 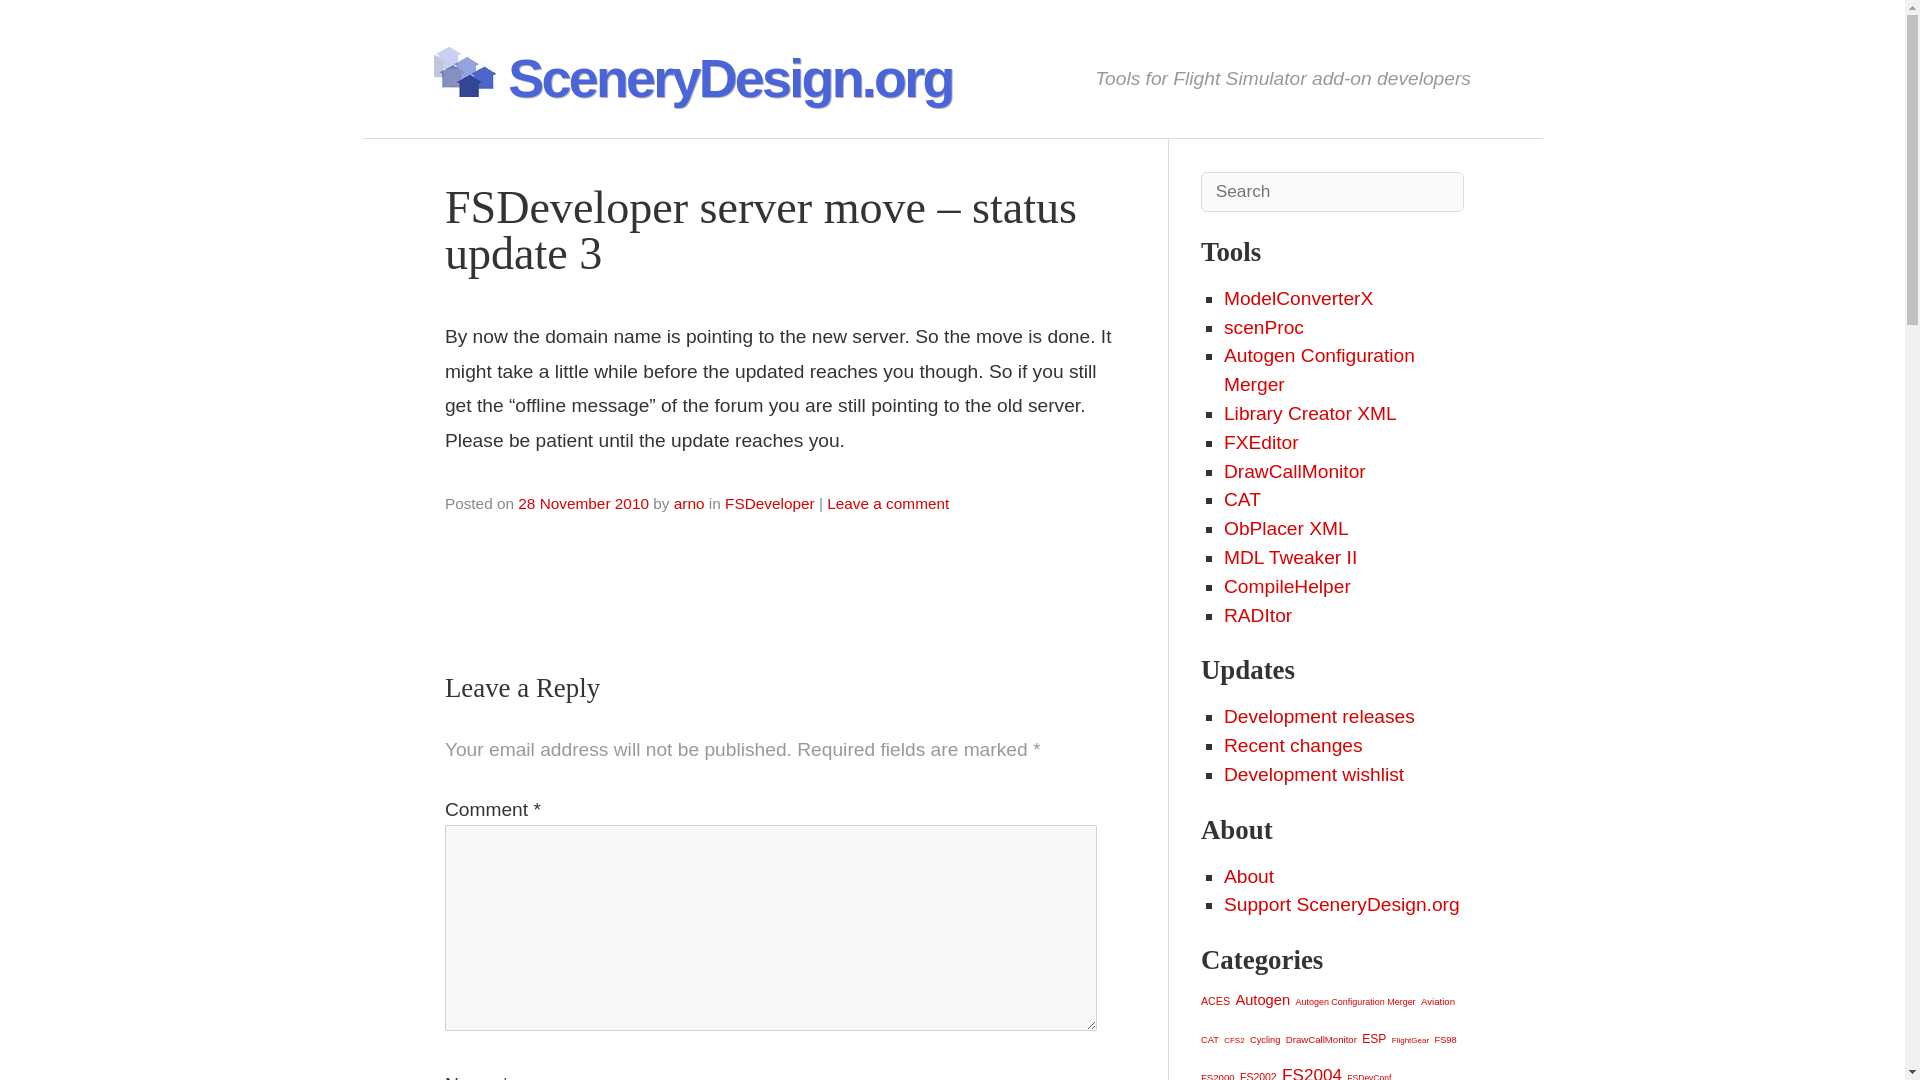 What do you see at coordinates (1298, 298) in the screenshot?
I see `ModelConverterX` at bounding box center [1298, 298].